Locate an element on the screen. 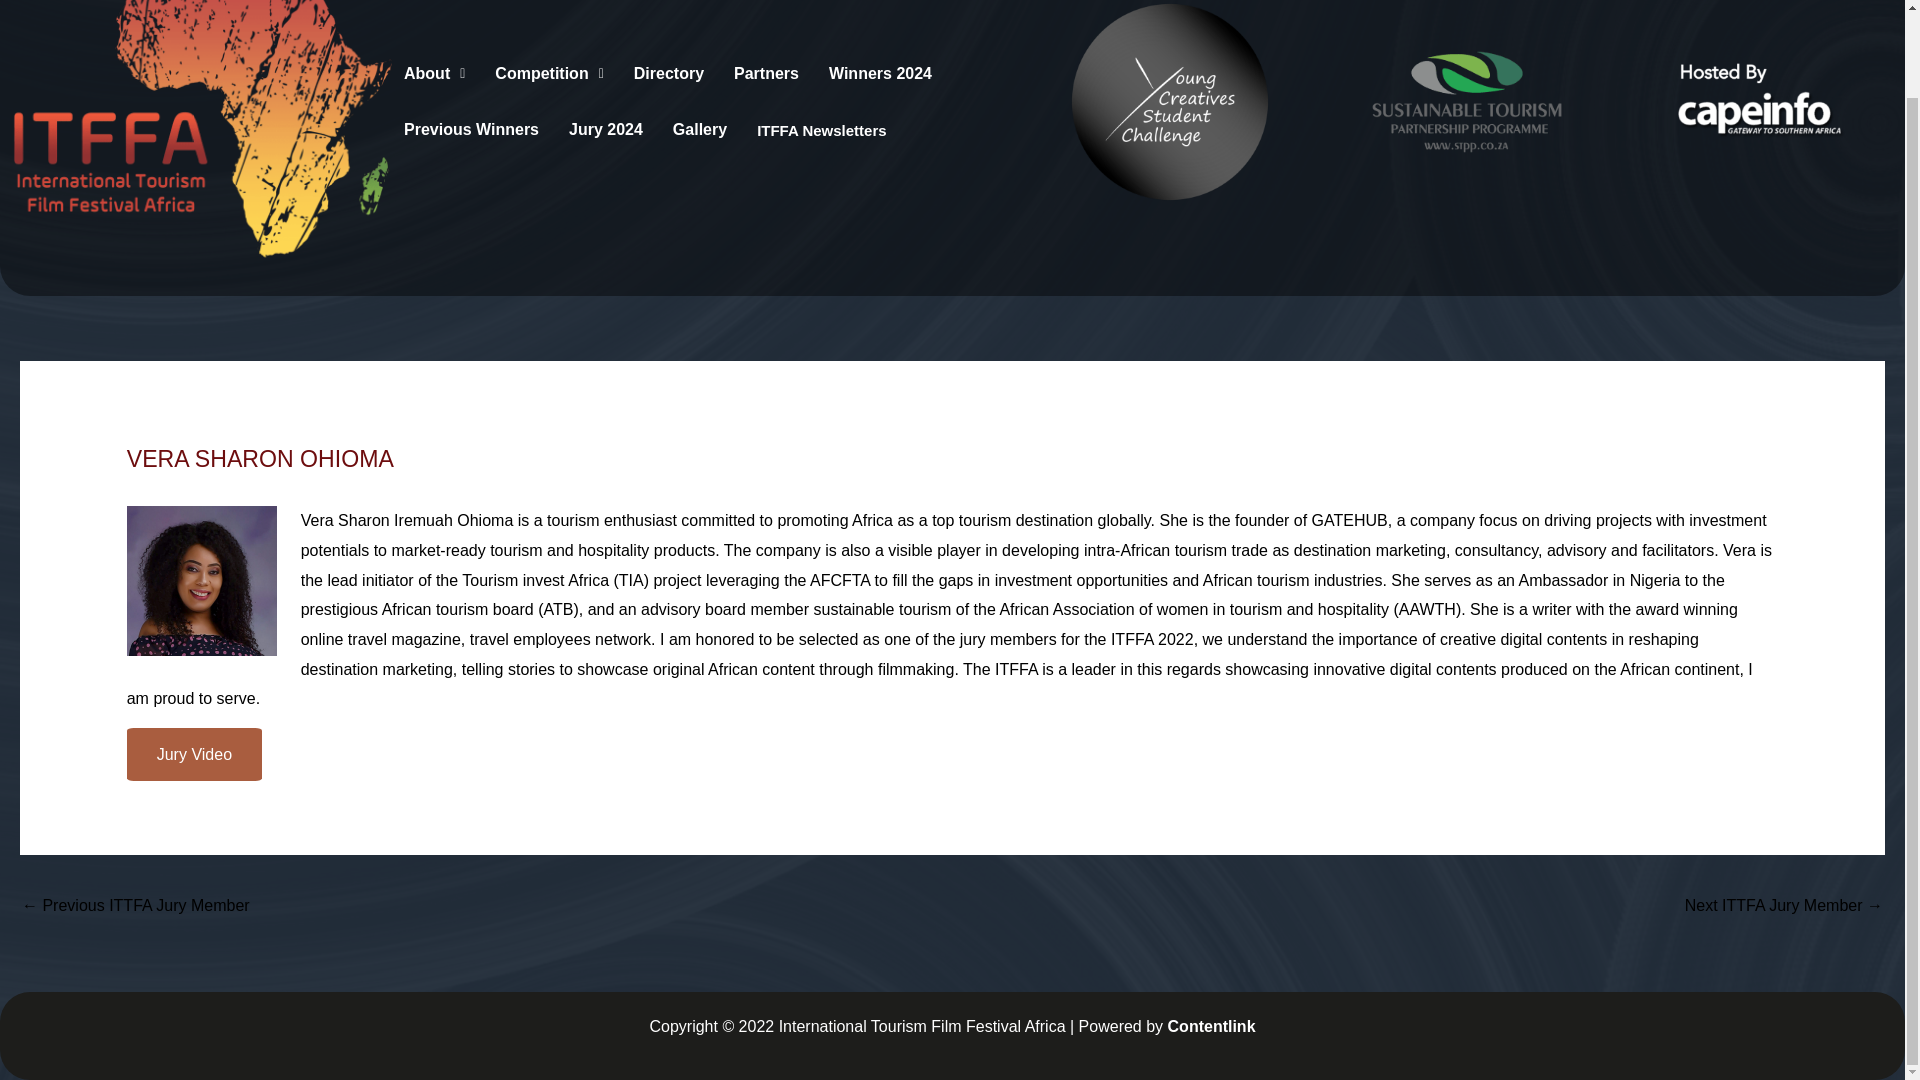 The height and width of the screenshot is (1080, 1920). DORIS MARIA WORFEL is located at coordinates (1784, 906).